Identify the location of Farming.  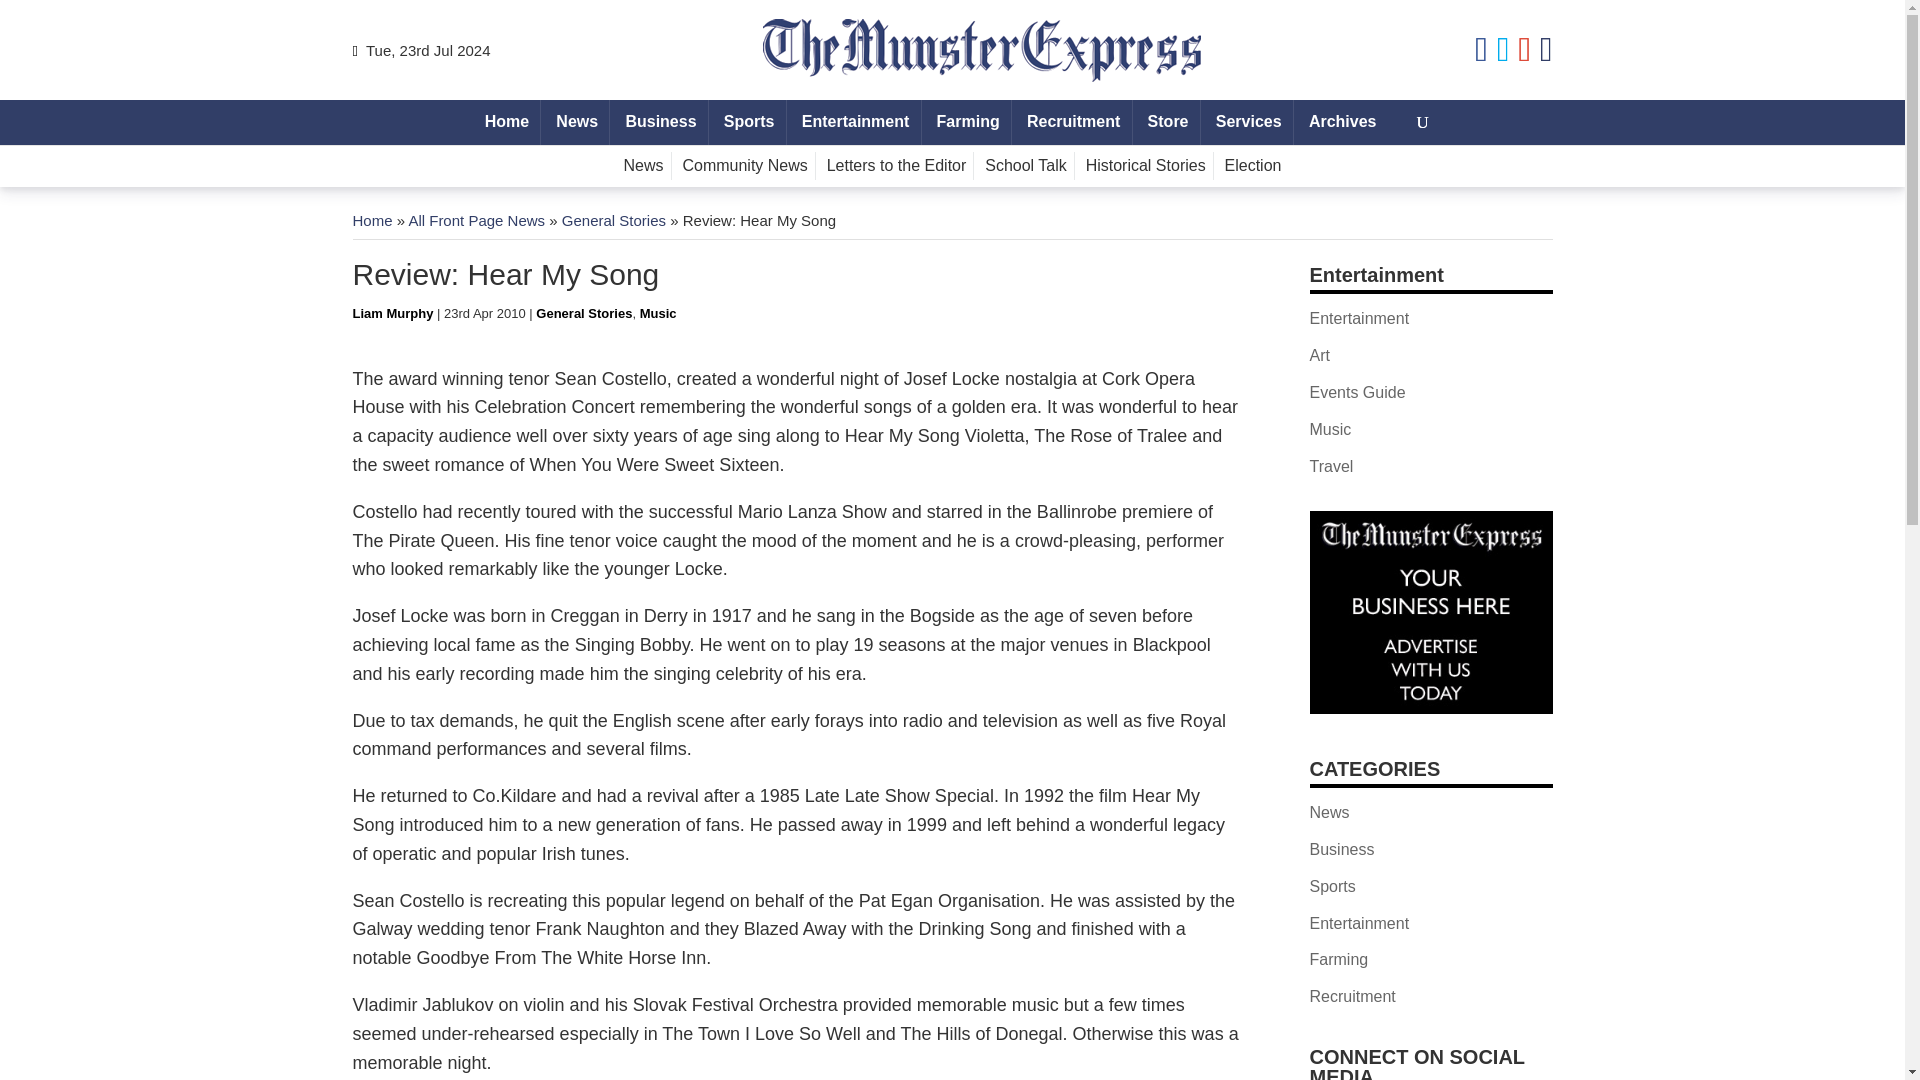
(968, 122).